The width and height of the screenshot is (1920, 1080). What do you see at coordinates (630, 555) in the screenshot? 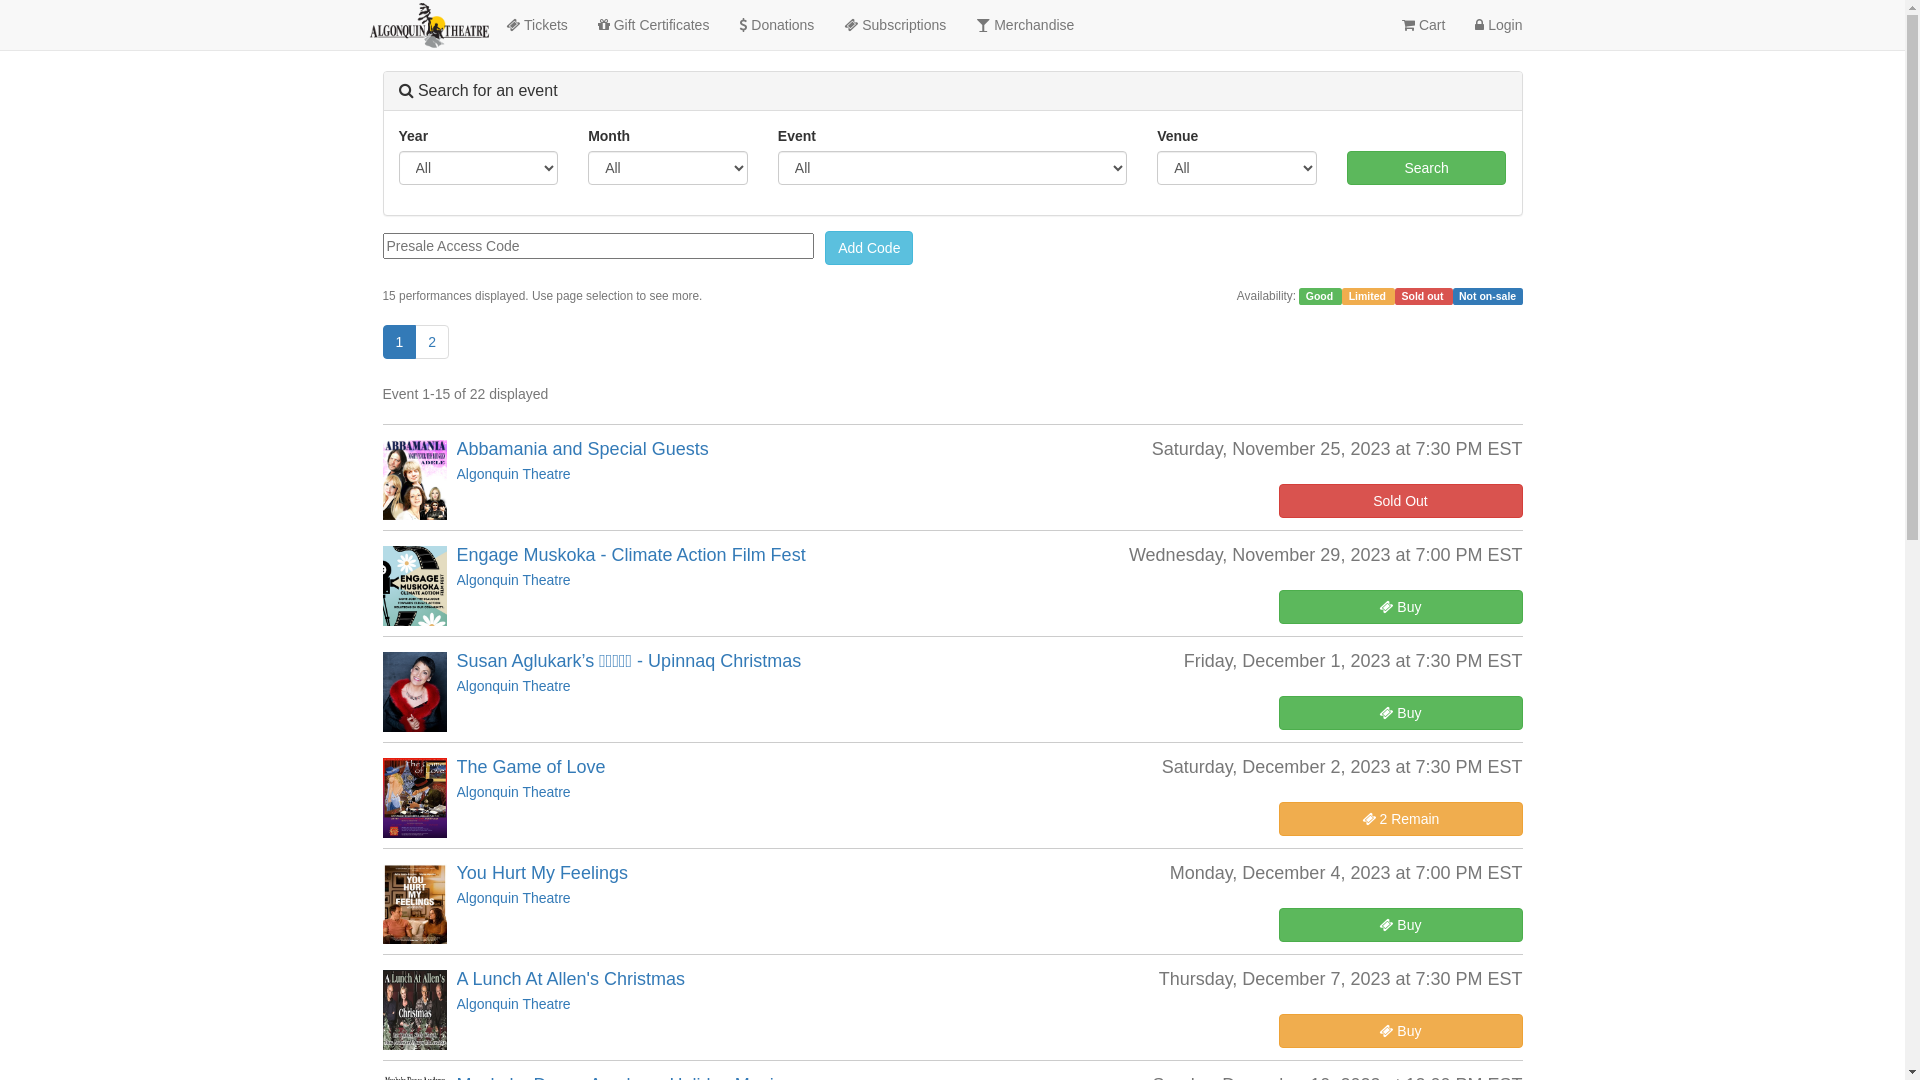
I see `Engage Muskoka - Climate Action Film Fest` at bounding box center [630, 555].